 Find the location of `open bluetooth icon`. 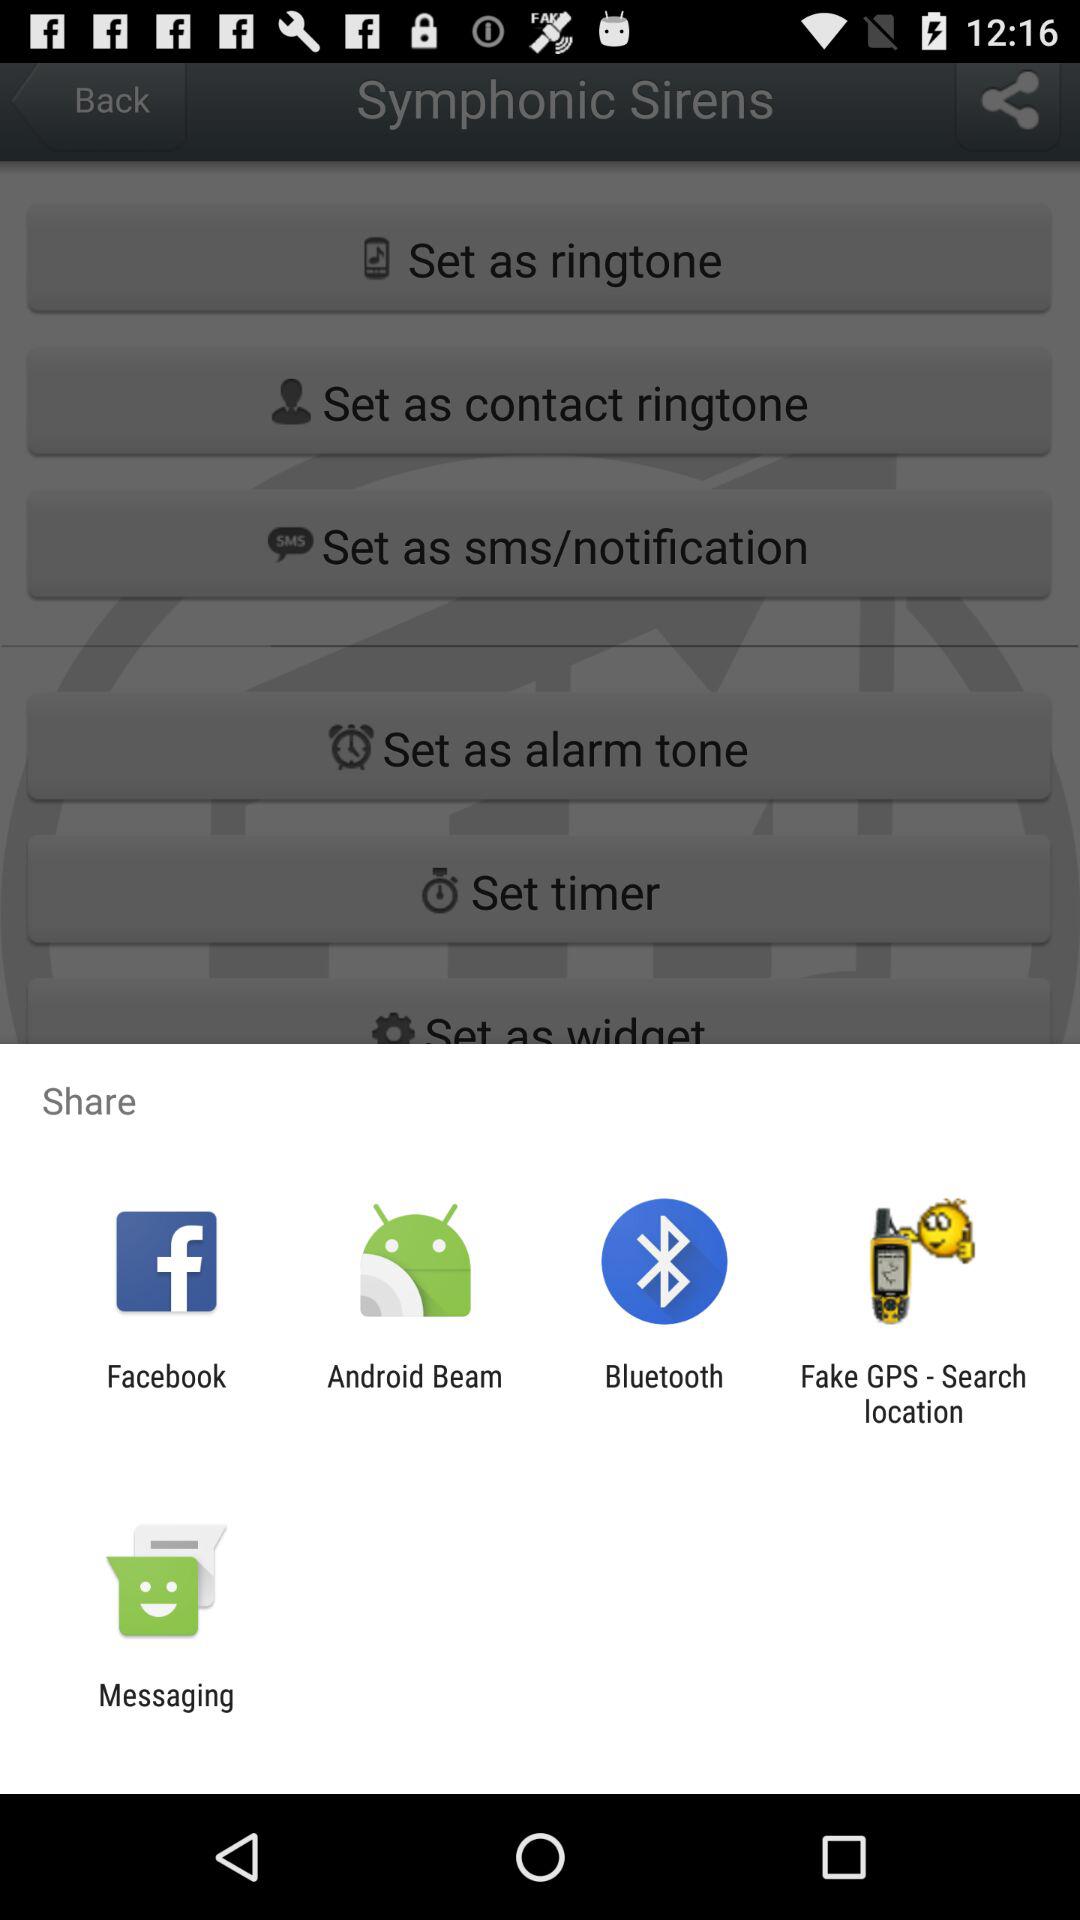

open bluetooth icon is located at coordinates (664, 1393).